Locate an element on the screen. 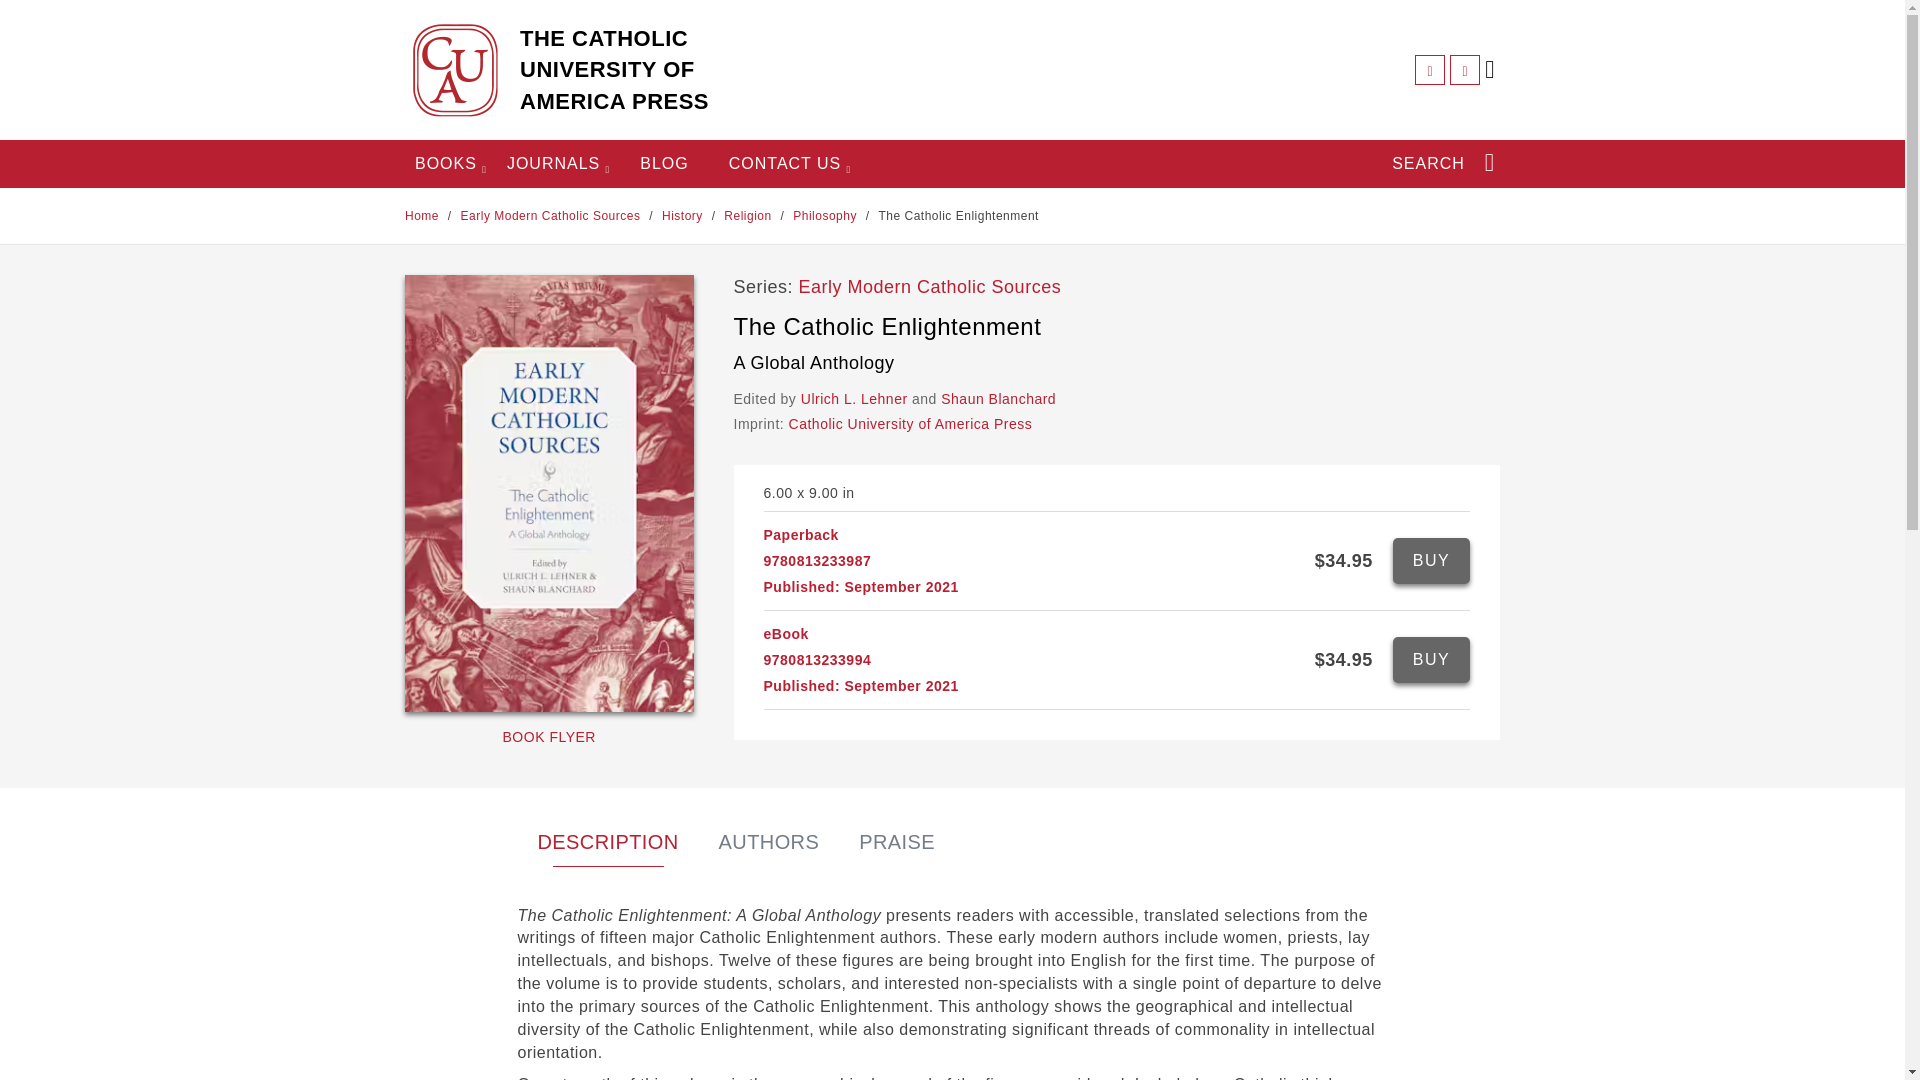 Image resolution: width=1920 pixels, height=1080 pixels. eBook is located at coordinates (1432, 660).